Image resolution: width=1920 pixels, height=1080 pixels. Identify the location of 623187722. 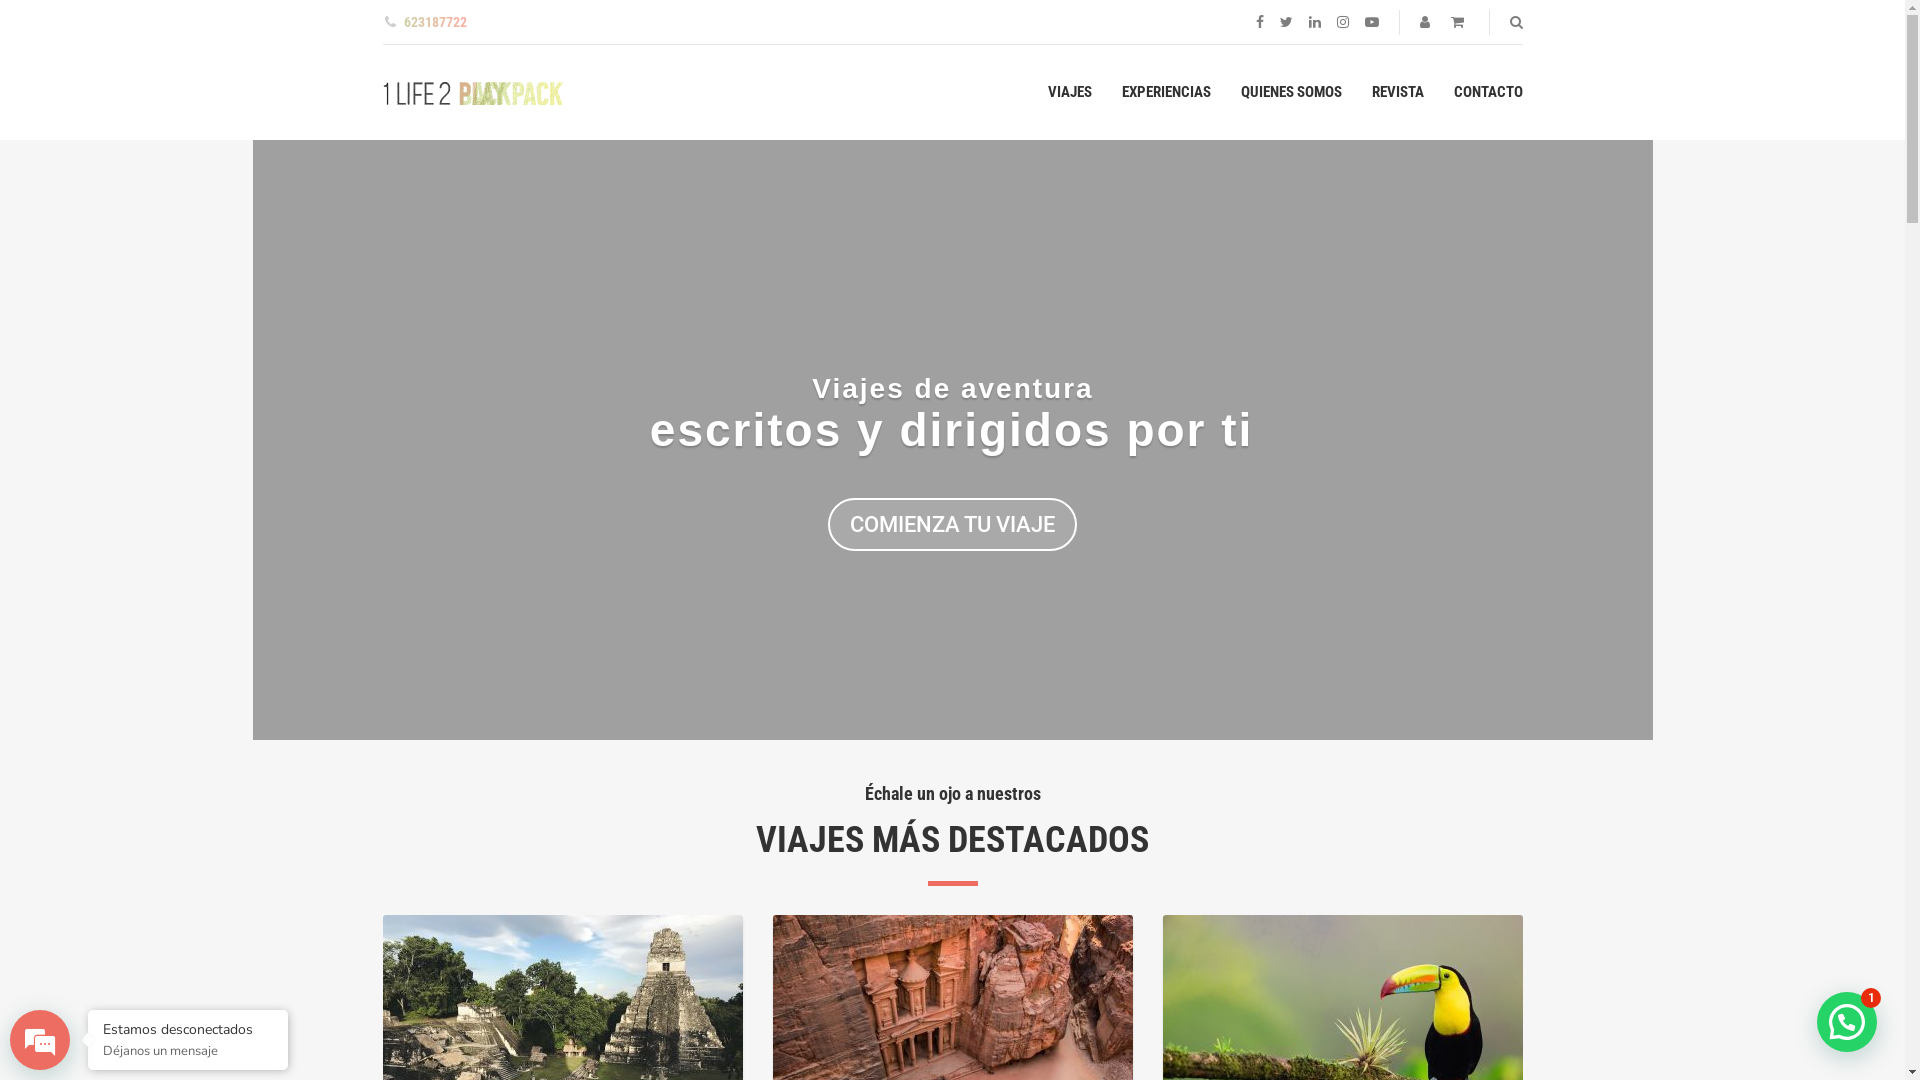
(426, 22).